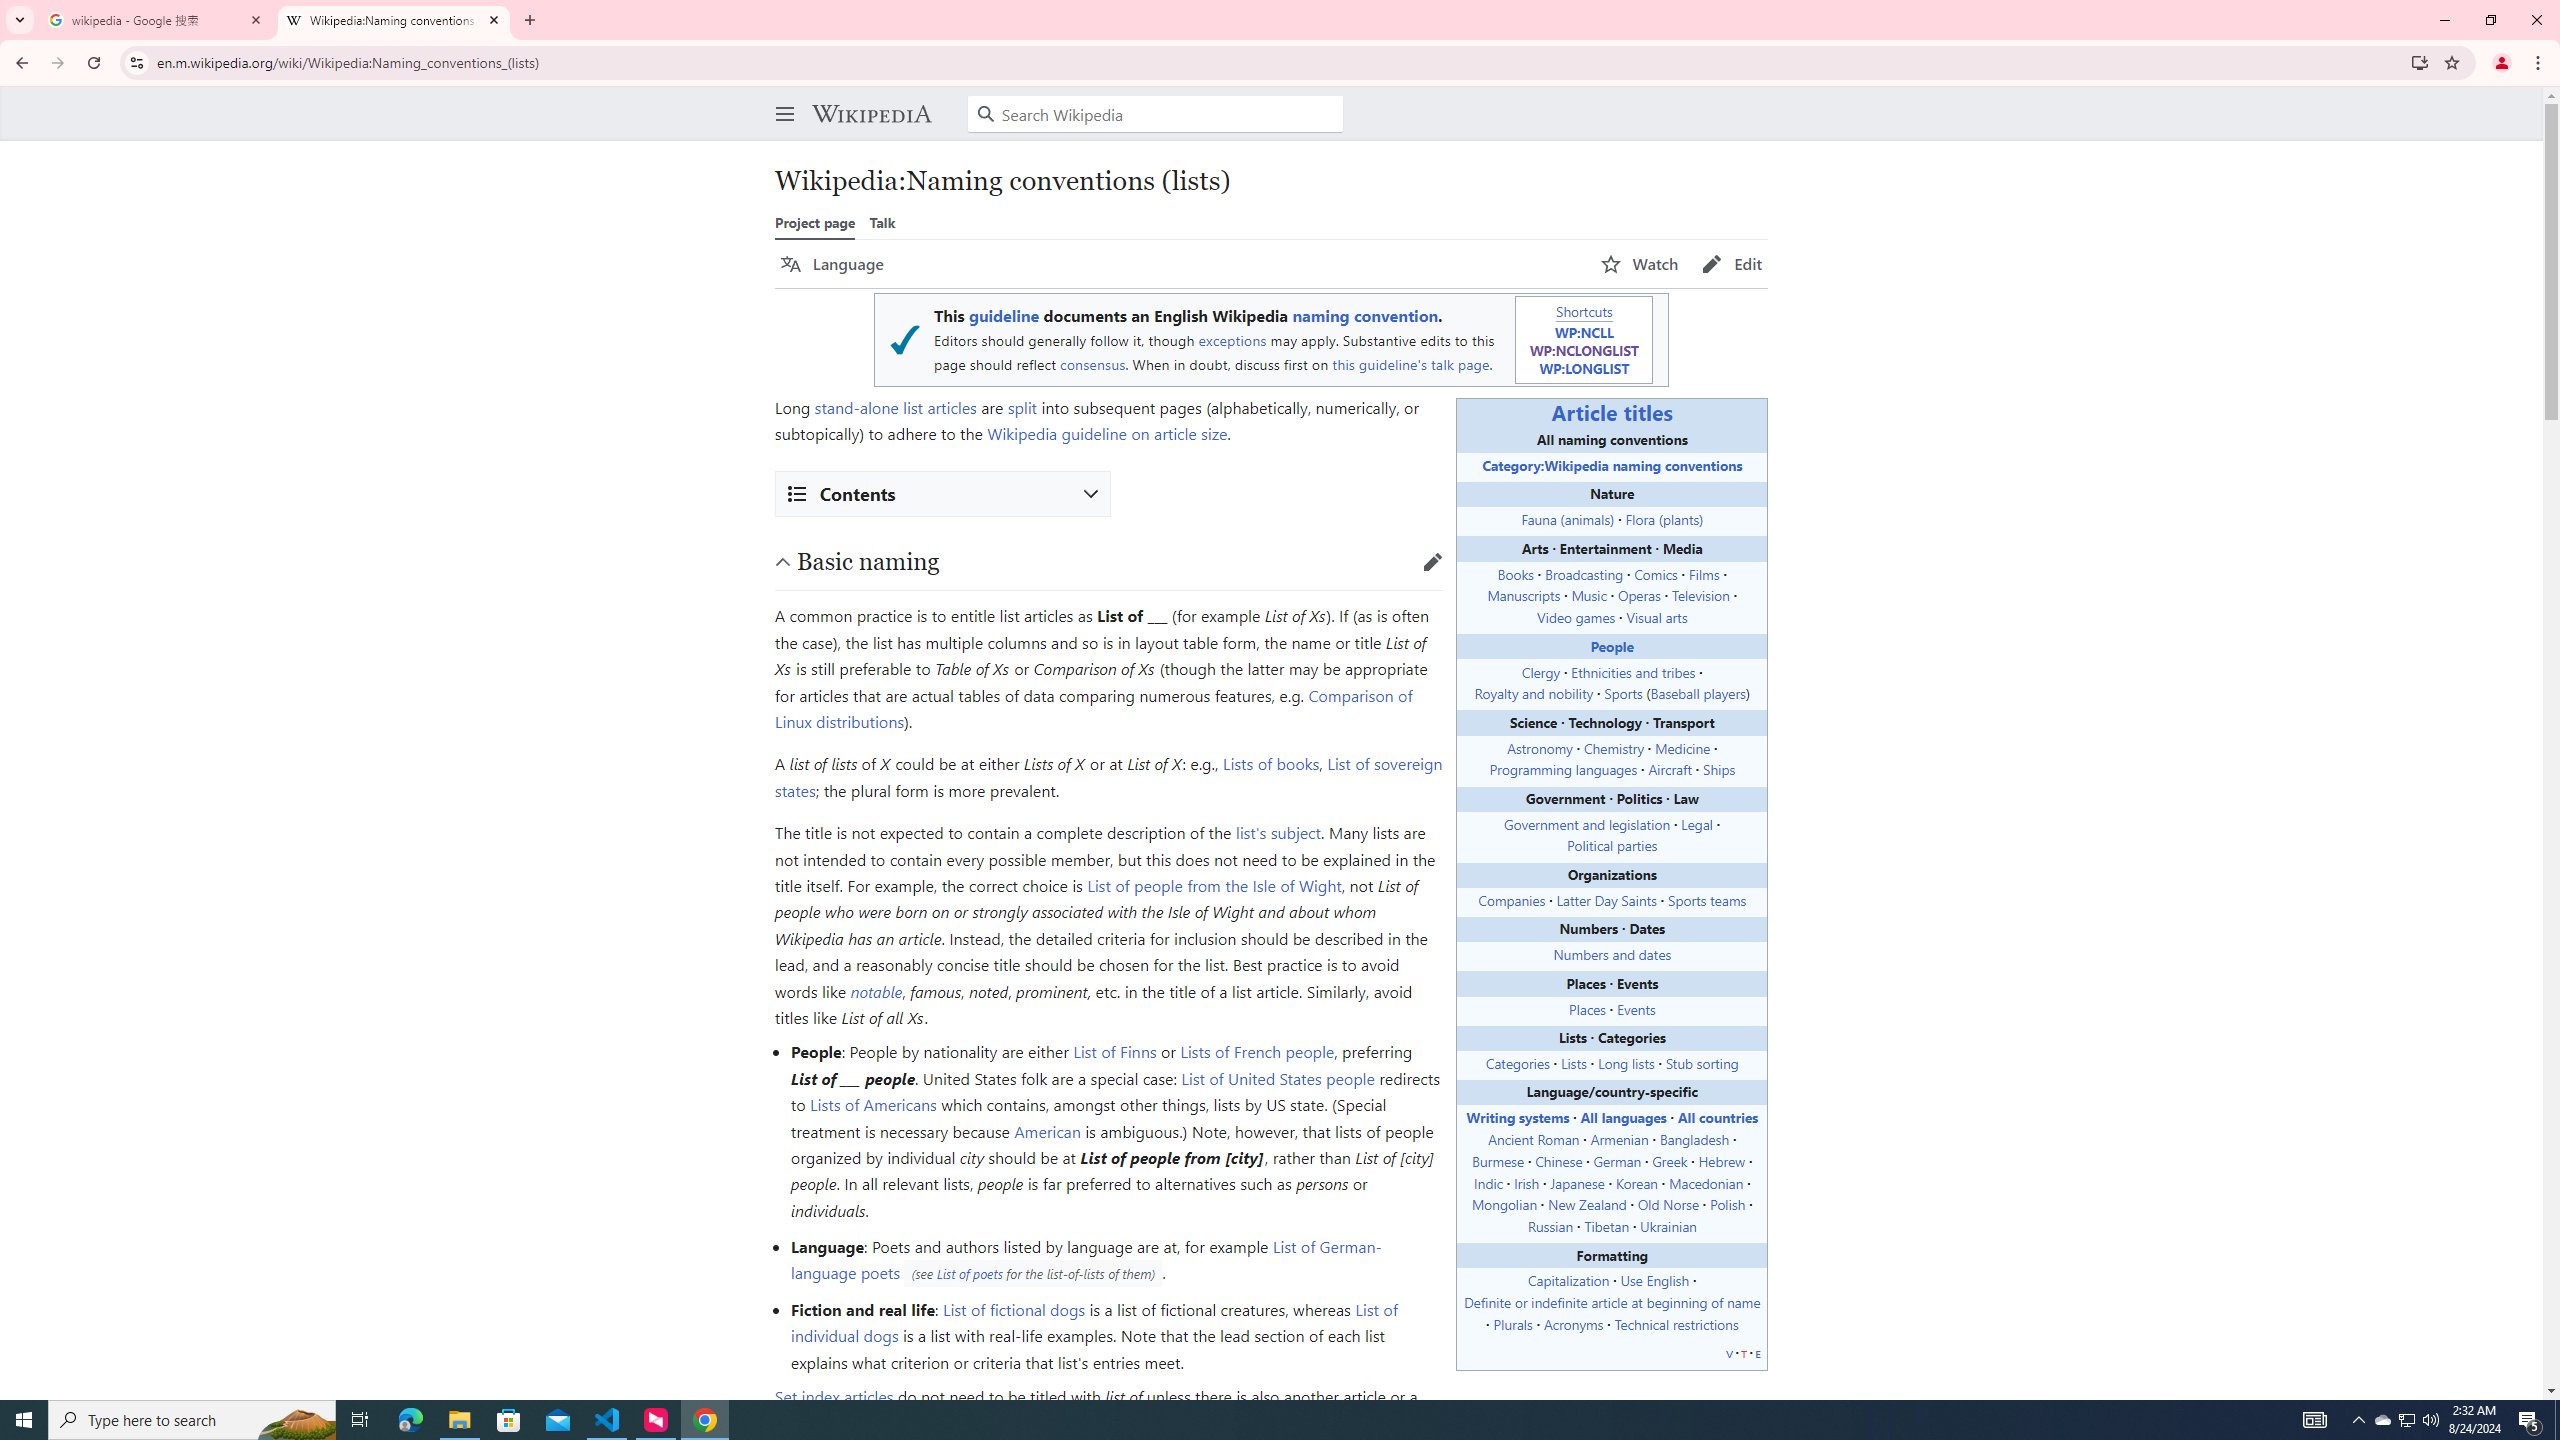 The image size is (2560, 1440). Describe the element at coordinates (1670, 770) in the screenshot. I see `Aircraft` at that location.